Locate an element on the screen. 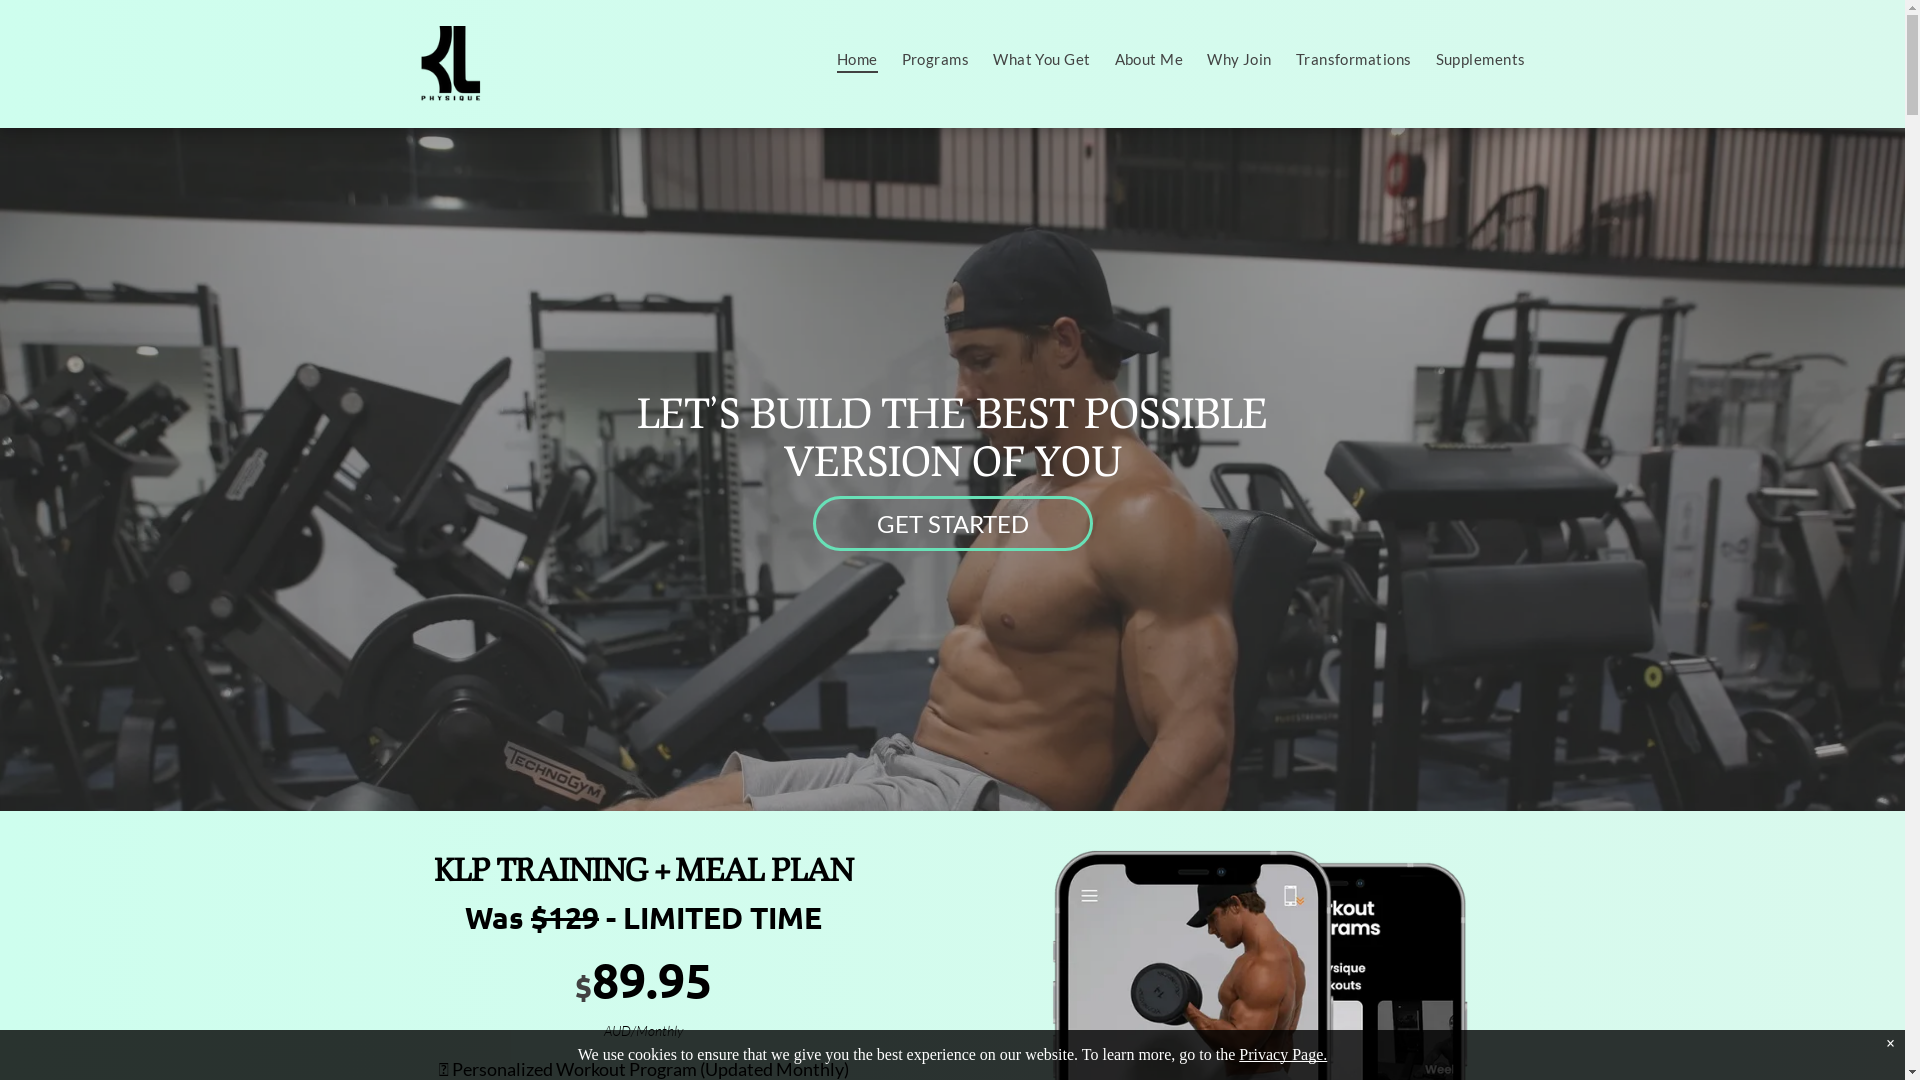 The image size is (1920, 1080). About Me is located at coordinates (1150, 59).